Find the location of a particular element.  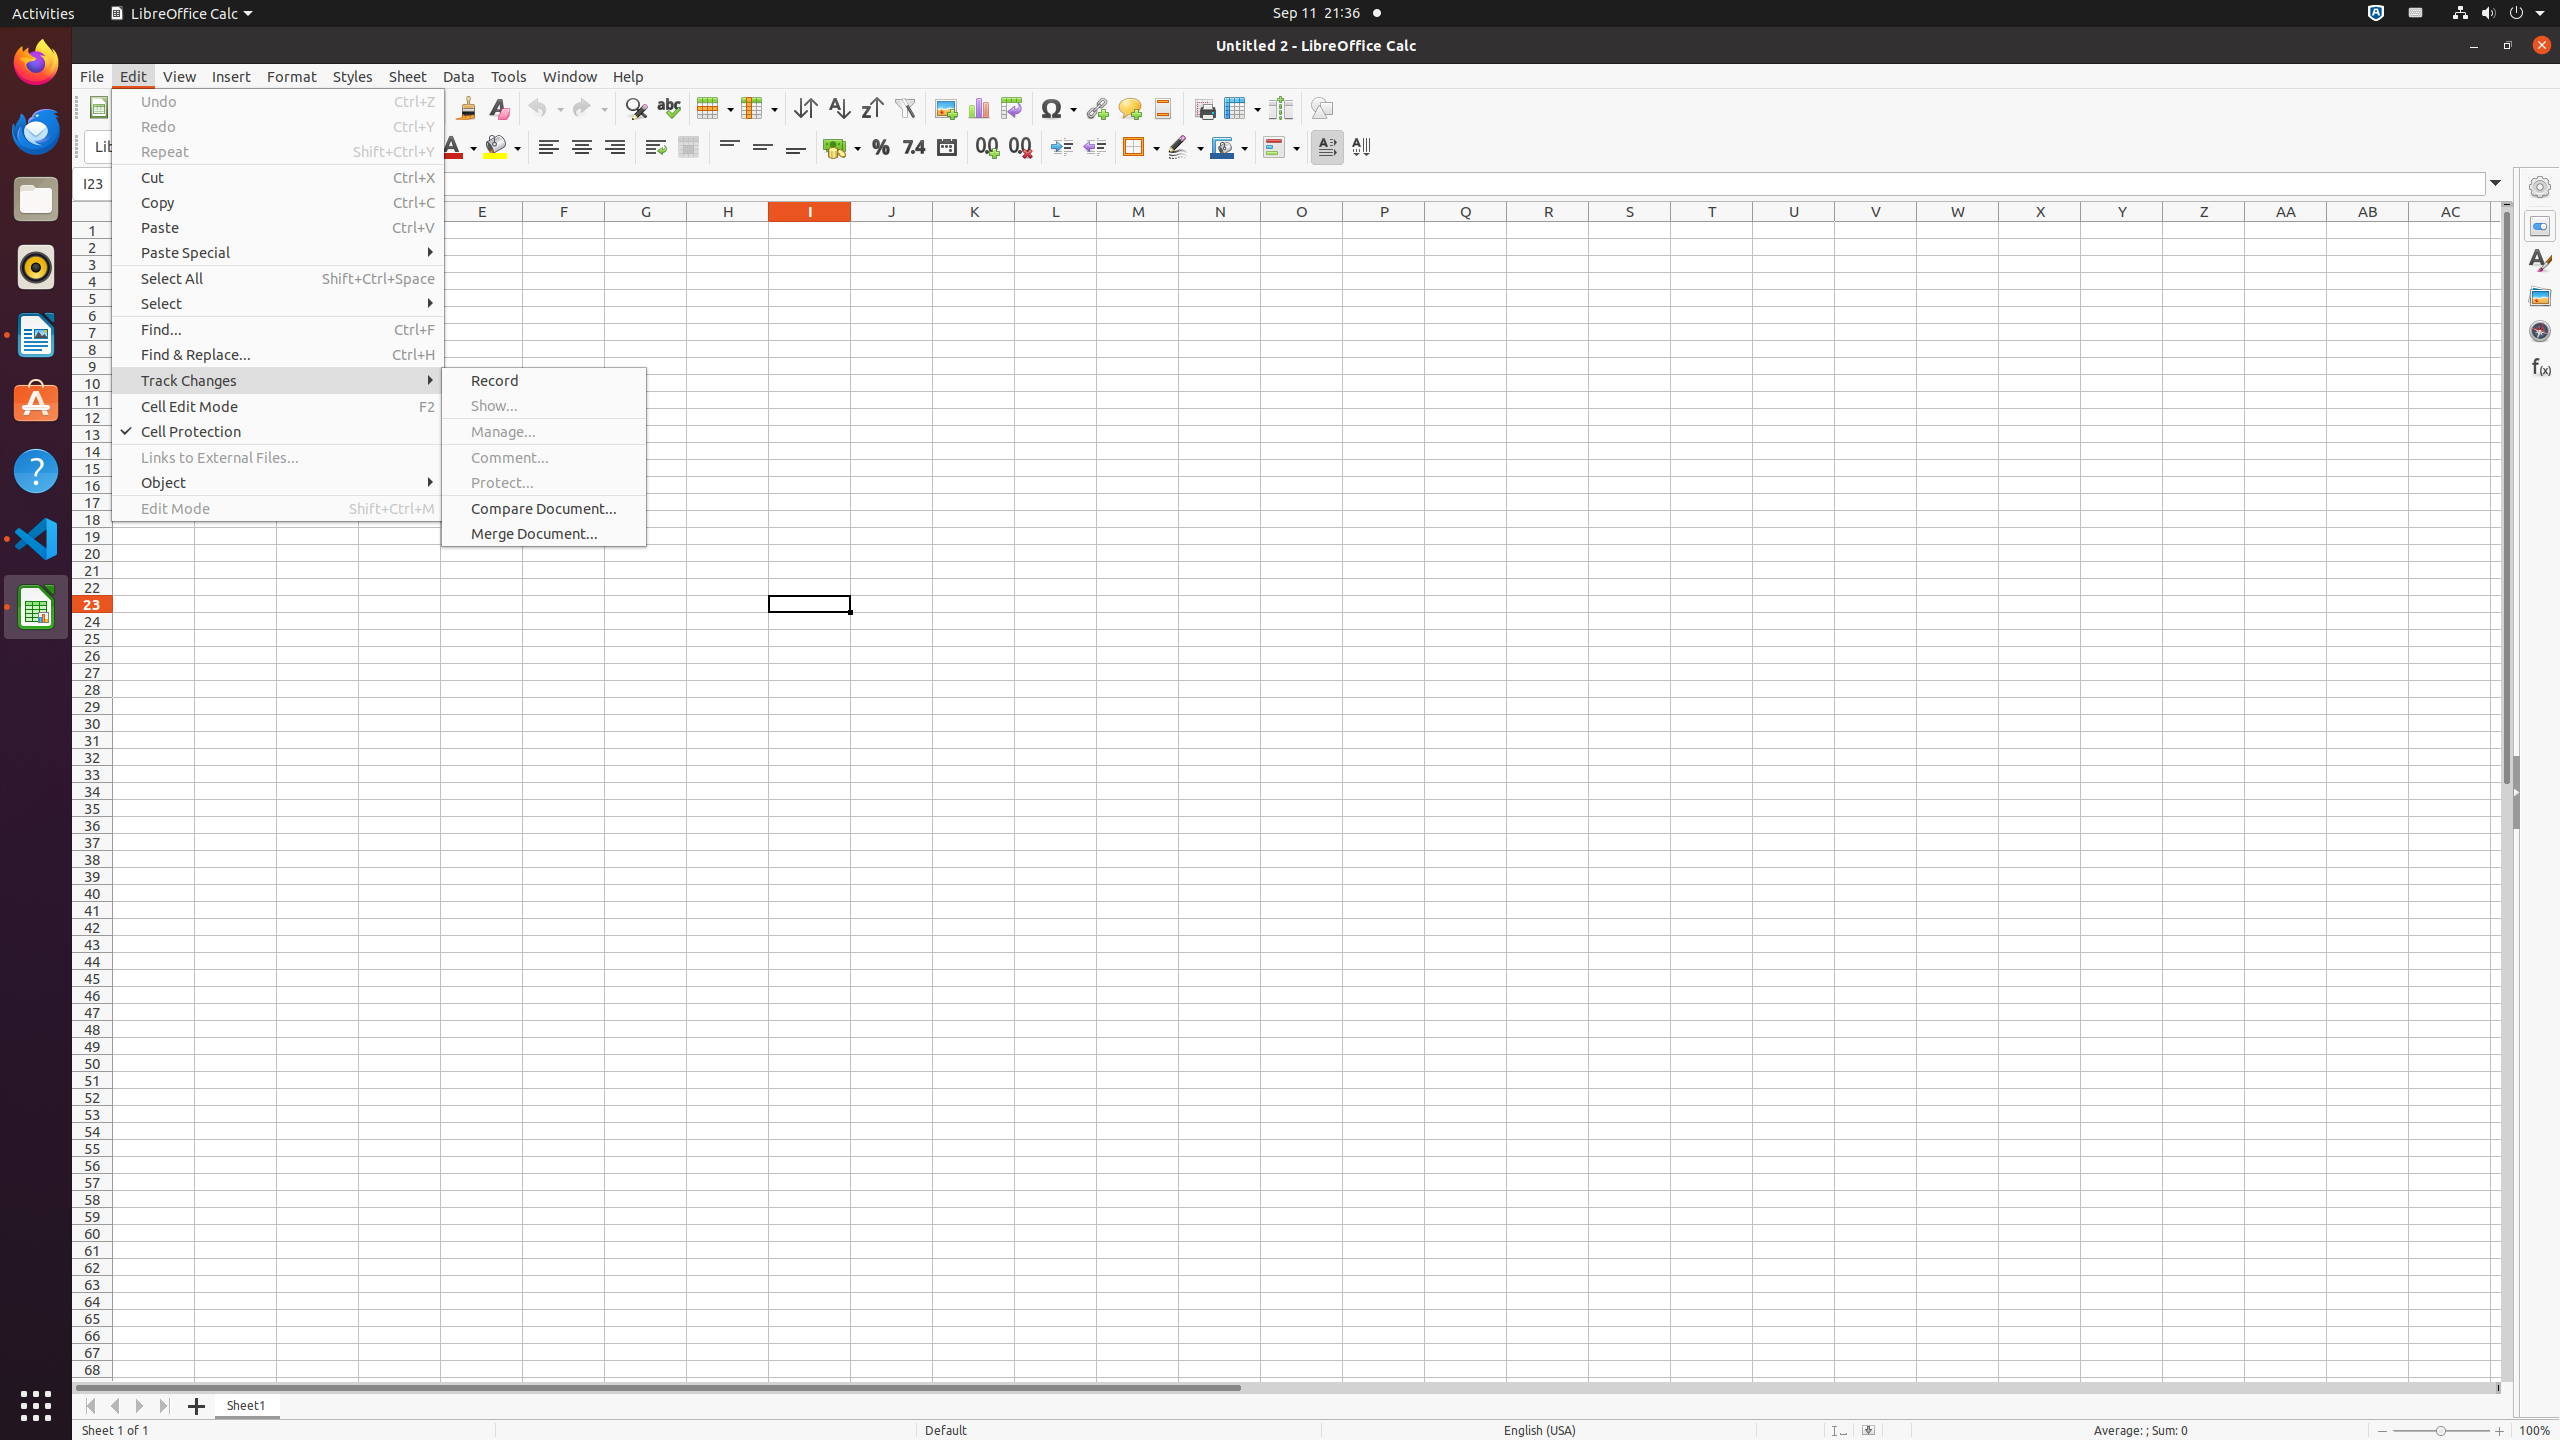

AB1 is located at coordinates (2368, 230).